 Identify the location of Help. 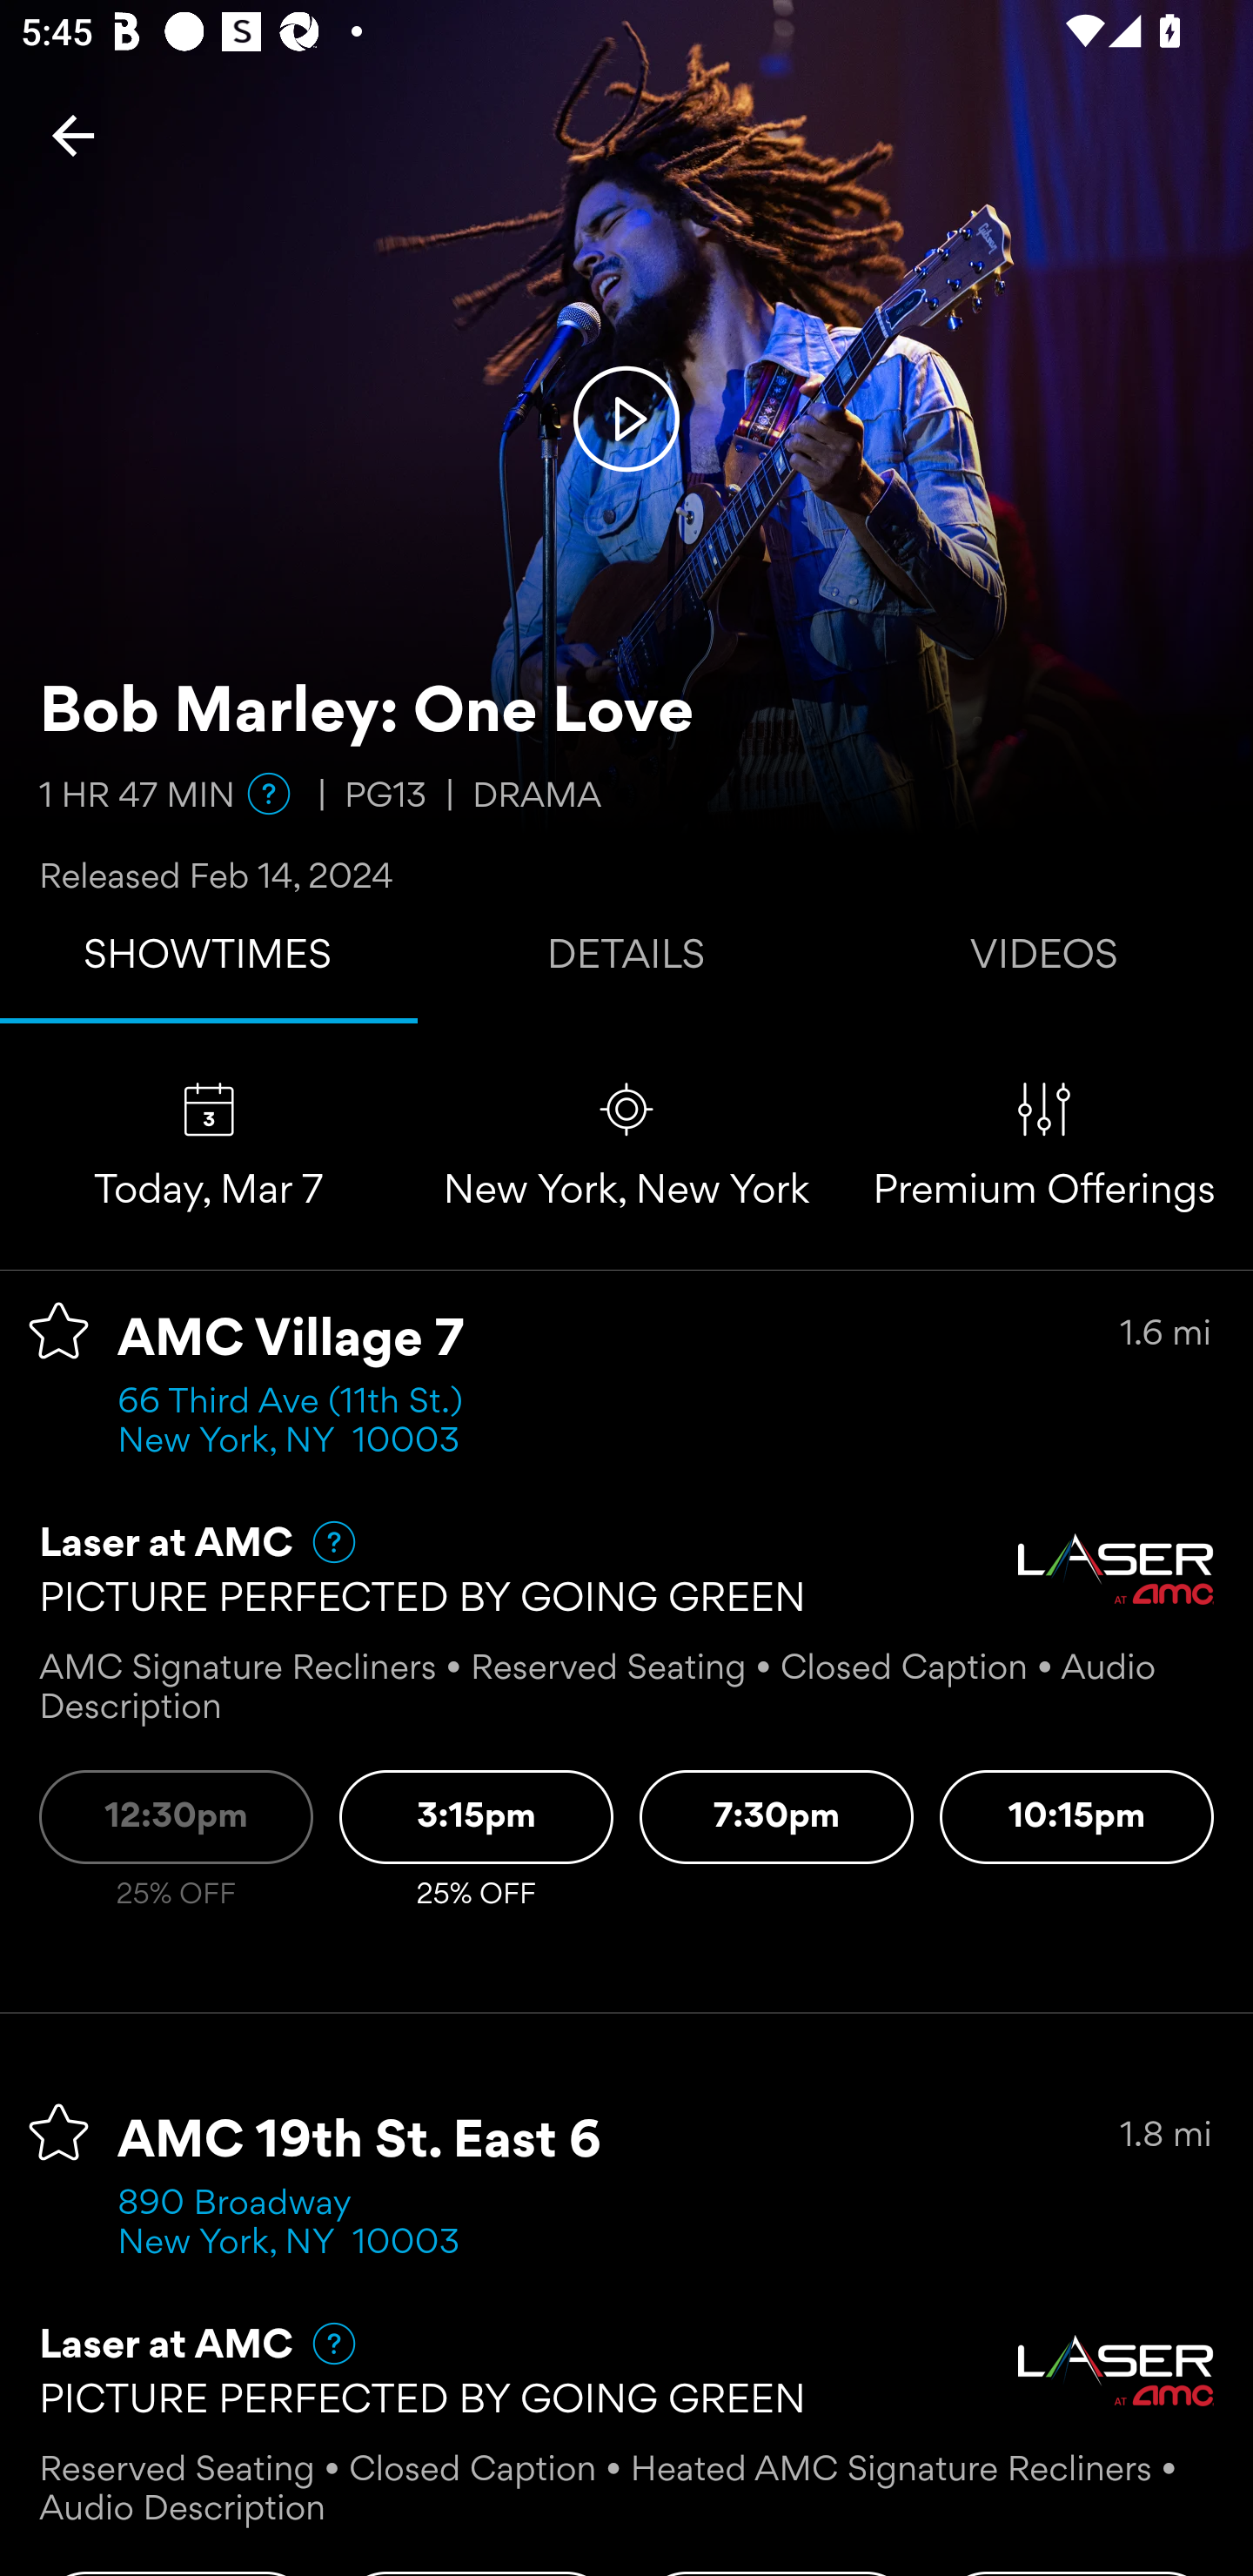
(320, 2345).